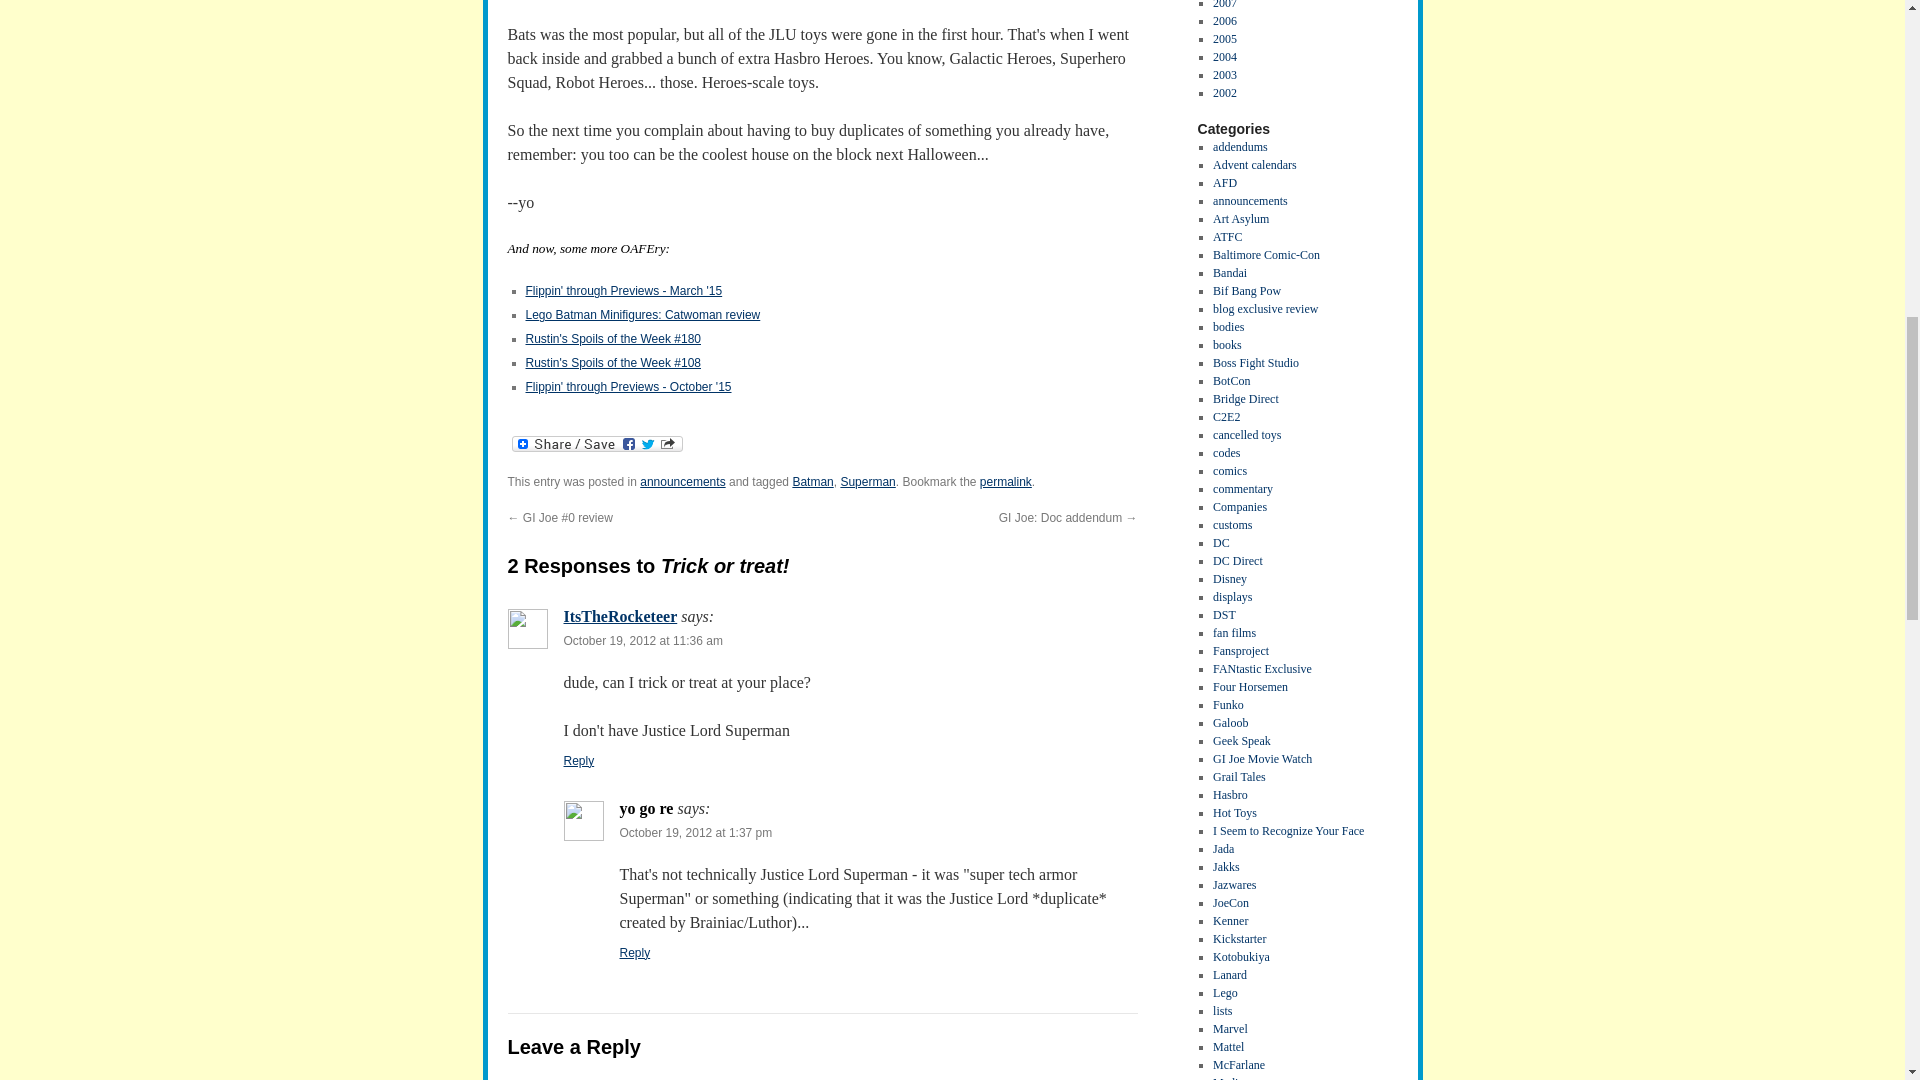  I want to click on Reply, so click(635, 953).